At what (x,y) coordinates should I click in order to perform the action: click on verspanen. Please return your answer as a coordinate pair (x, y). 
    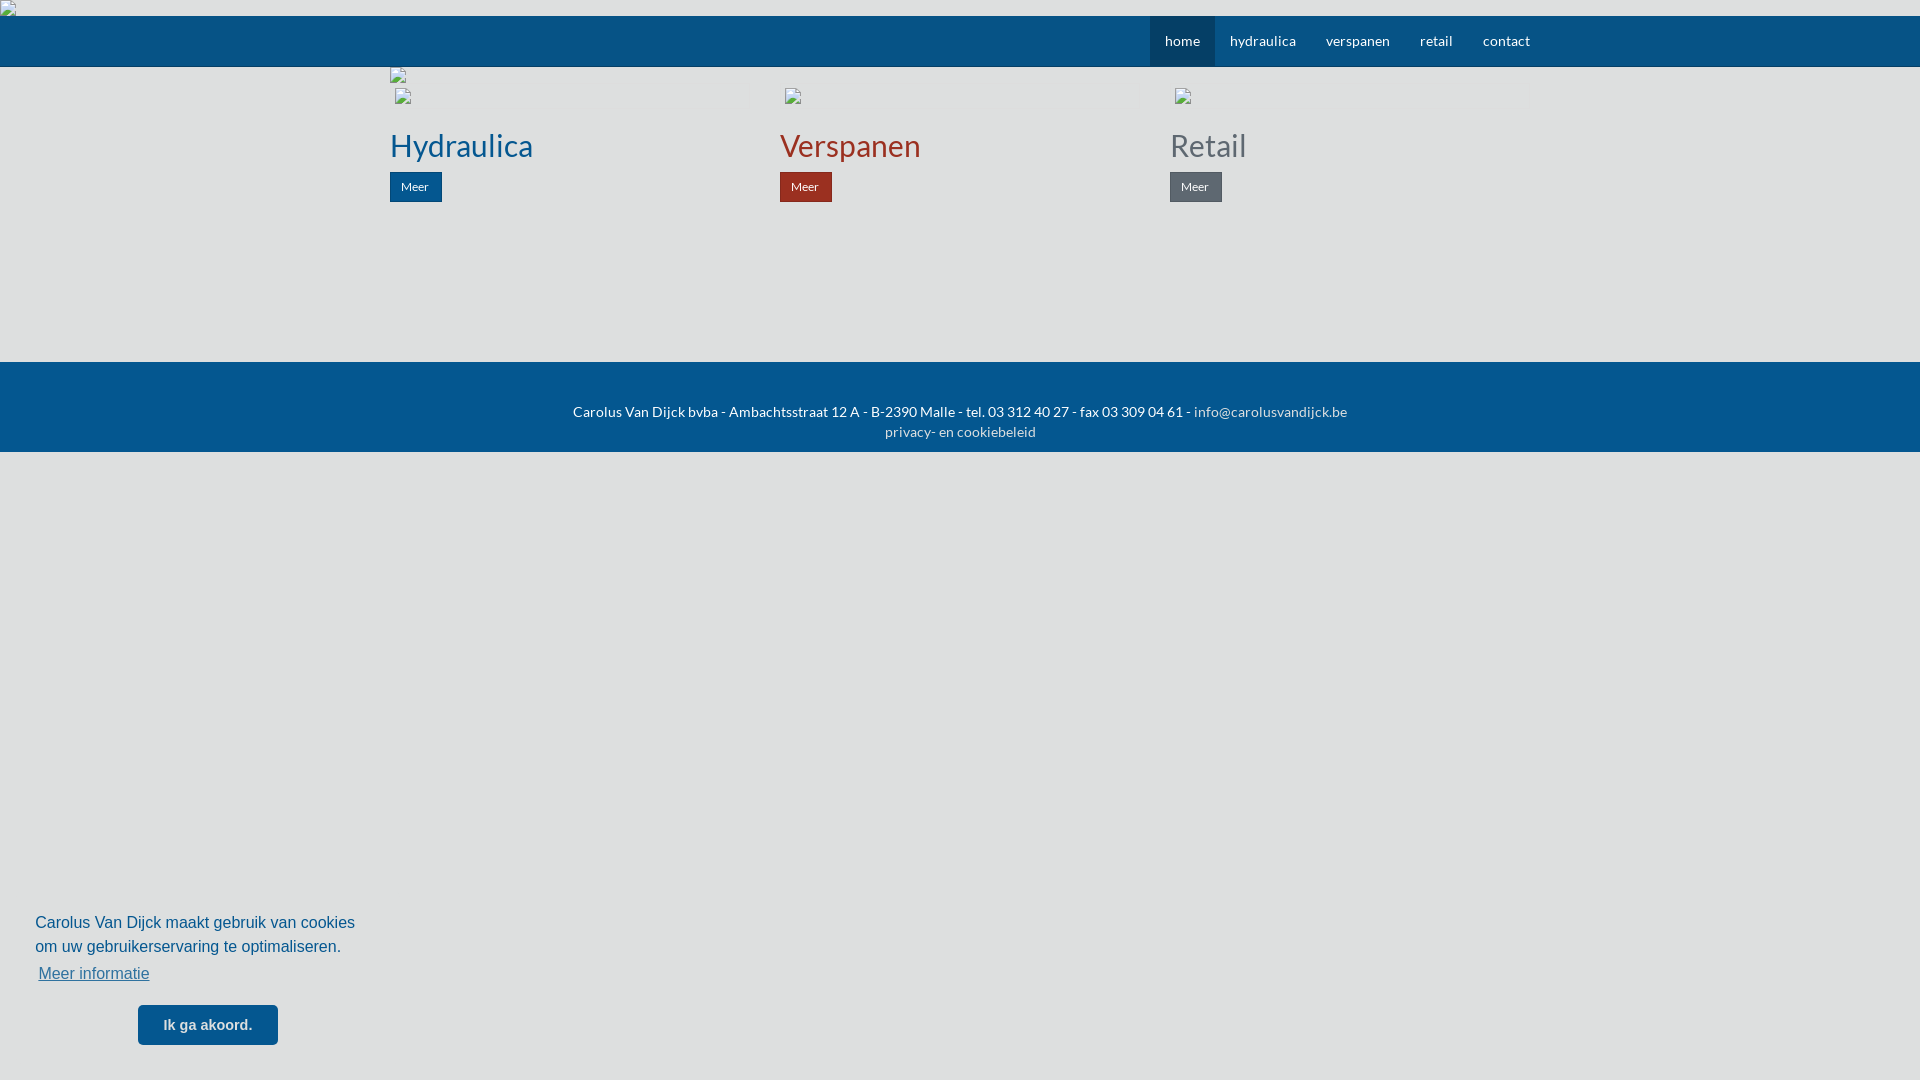
    Looking at the image, I should click on (1358, 41).